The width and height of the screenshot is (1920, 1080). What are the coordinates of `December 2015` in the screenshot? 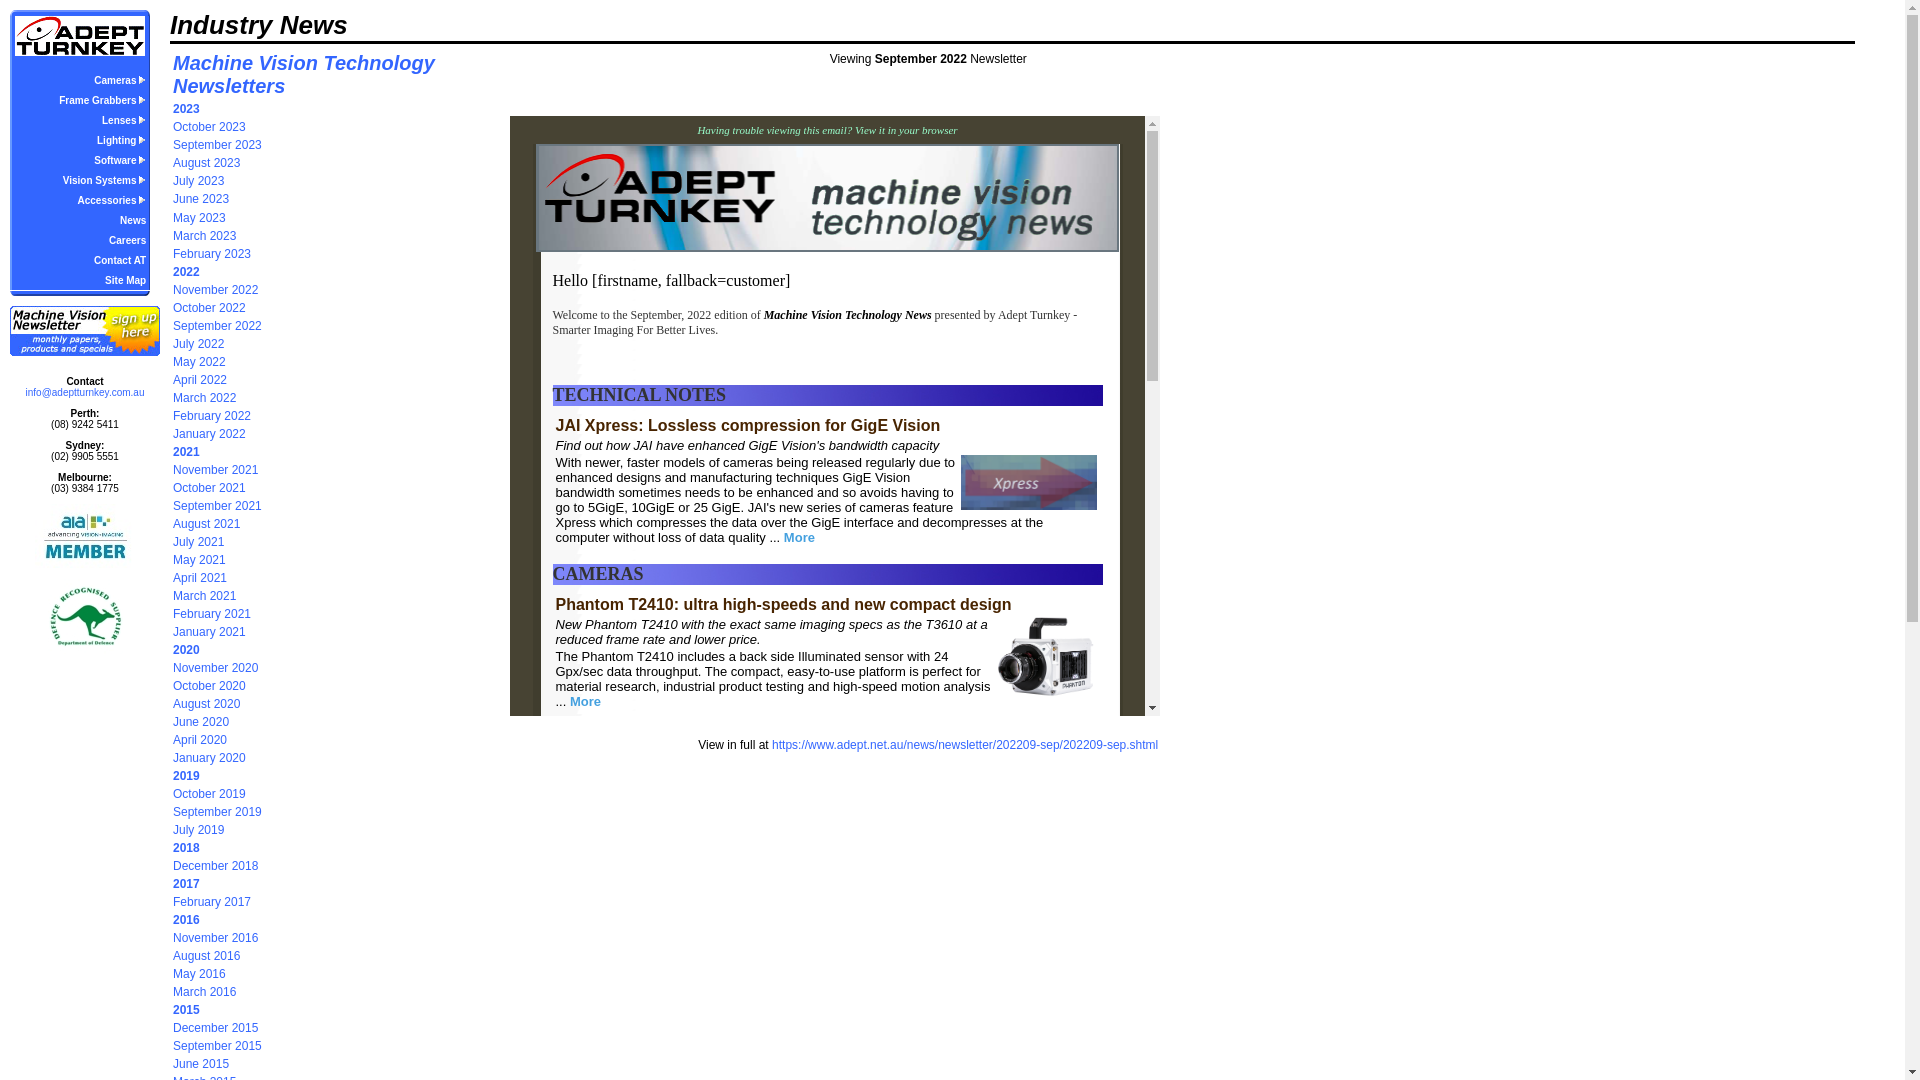 It's located at (216, 1028).